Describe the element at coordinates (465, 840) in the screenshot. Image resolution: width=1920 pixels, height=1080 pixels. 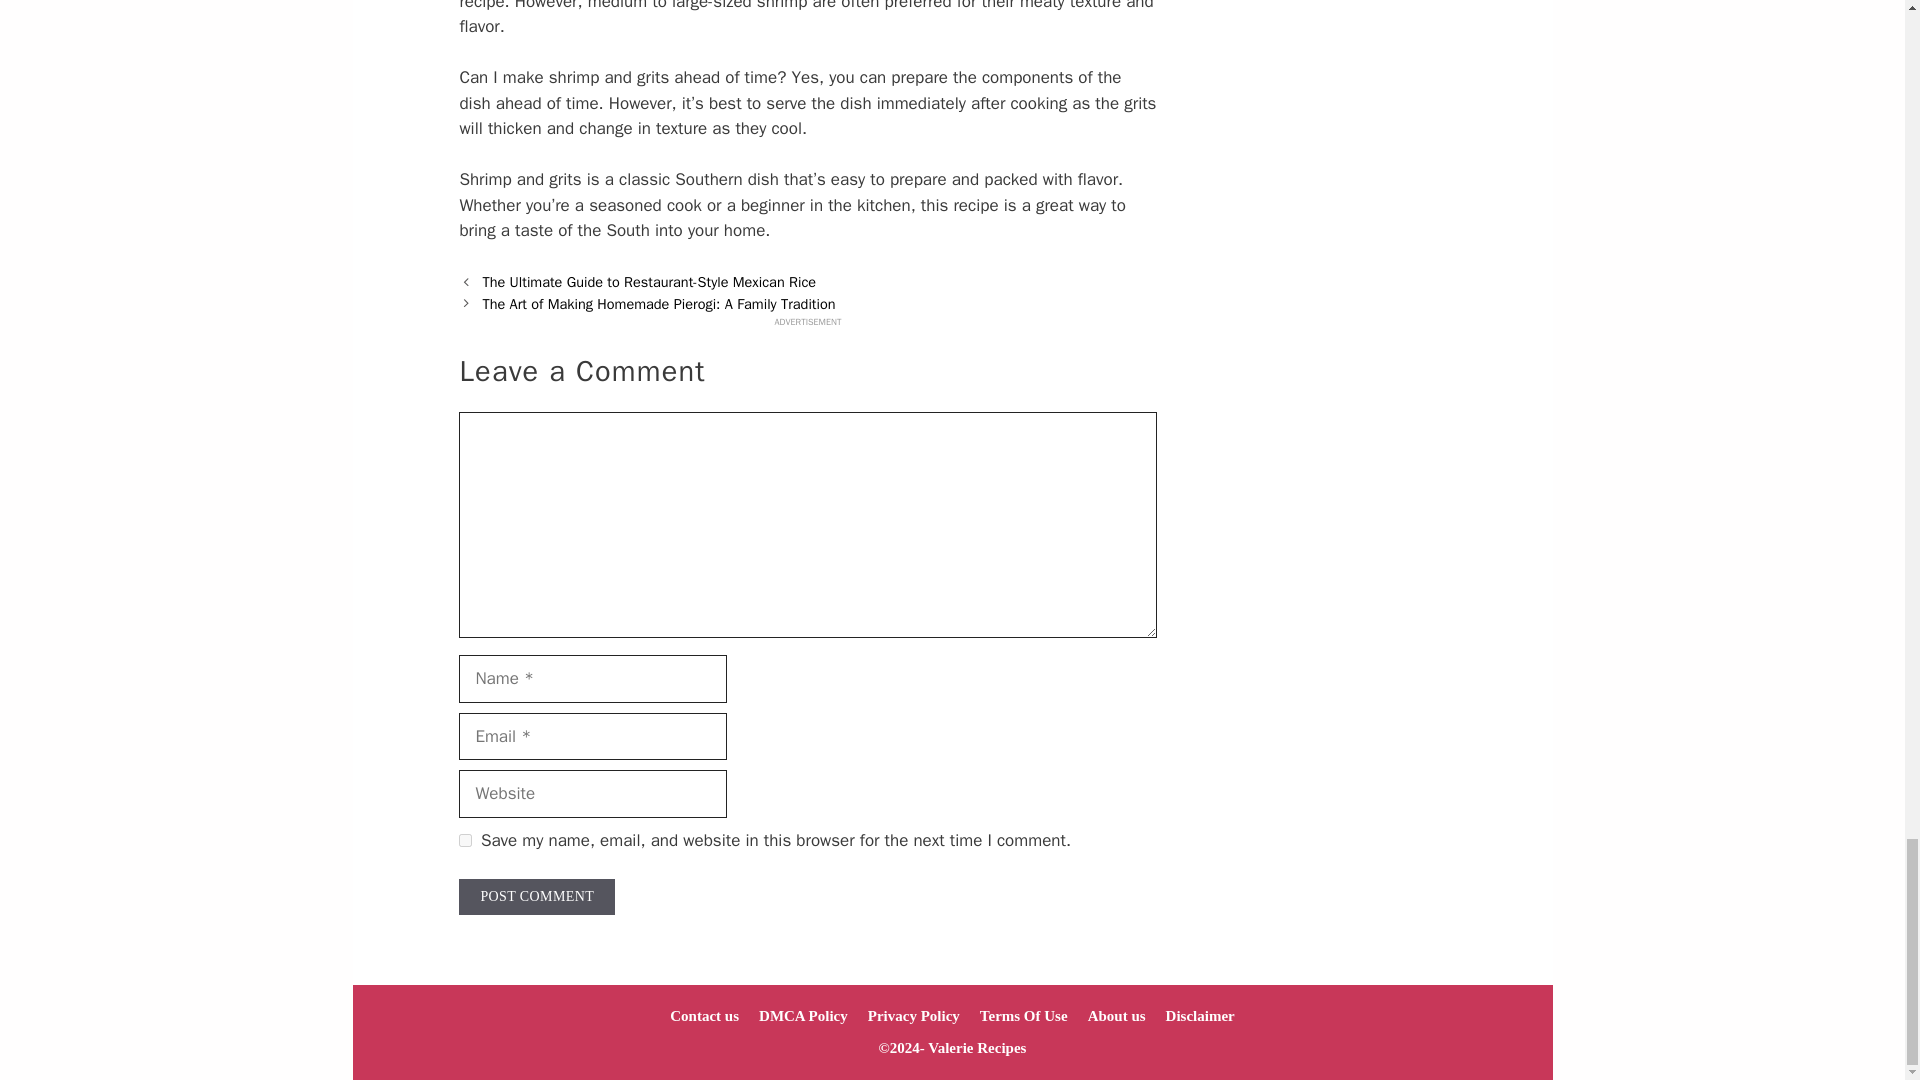
I see `yes` at that location.